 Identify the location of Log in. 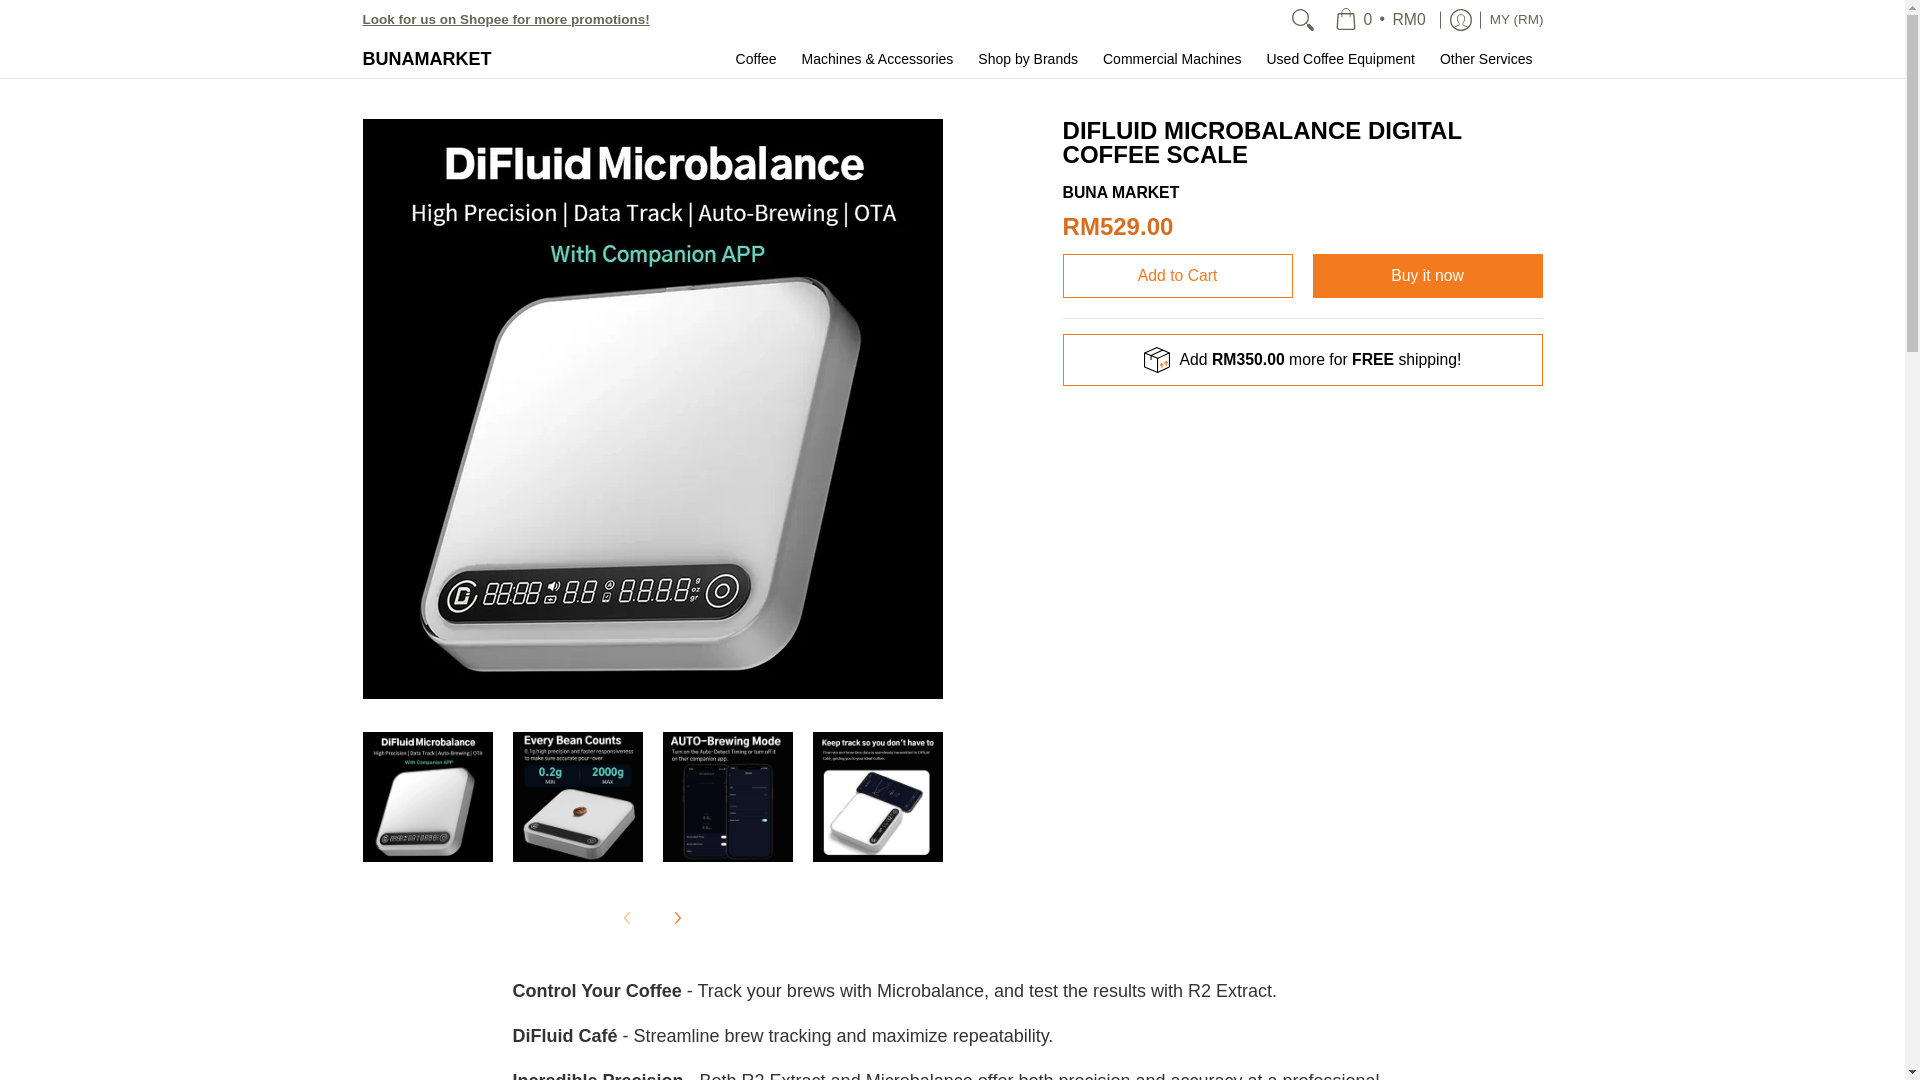
(1460, 20).